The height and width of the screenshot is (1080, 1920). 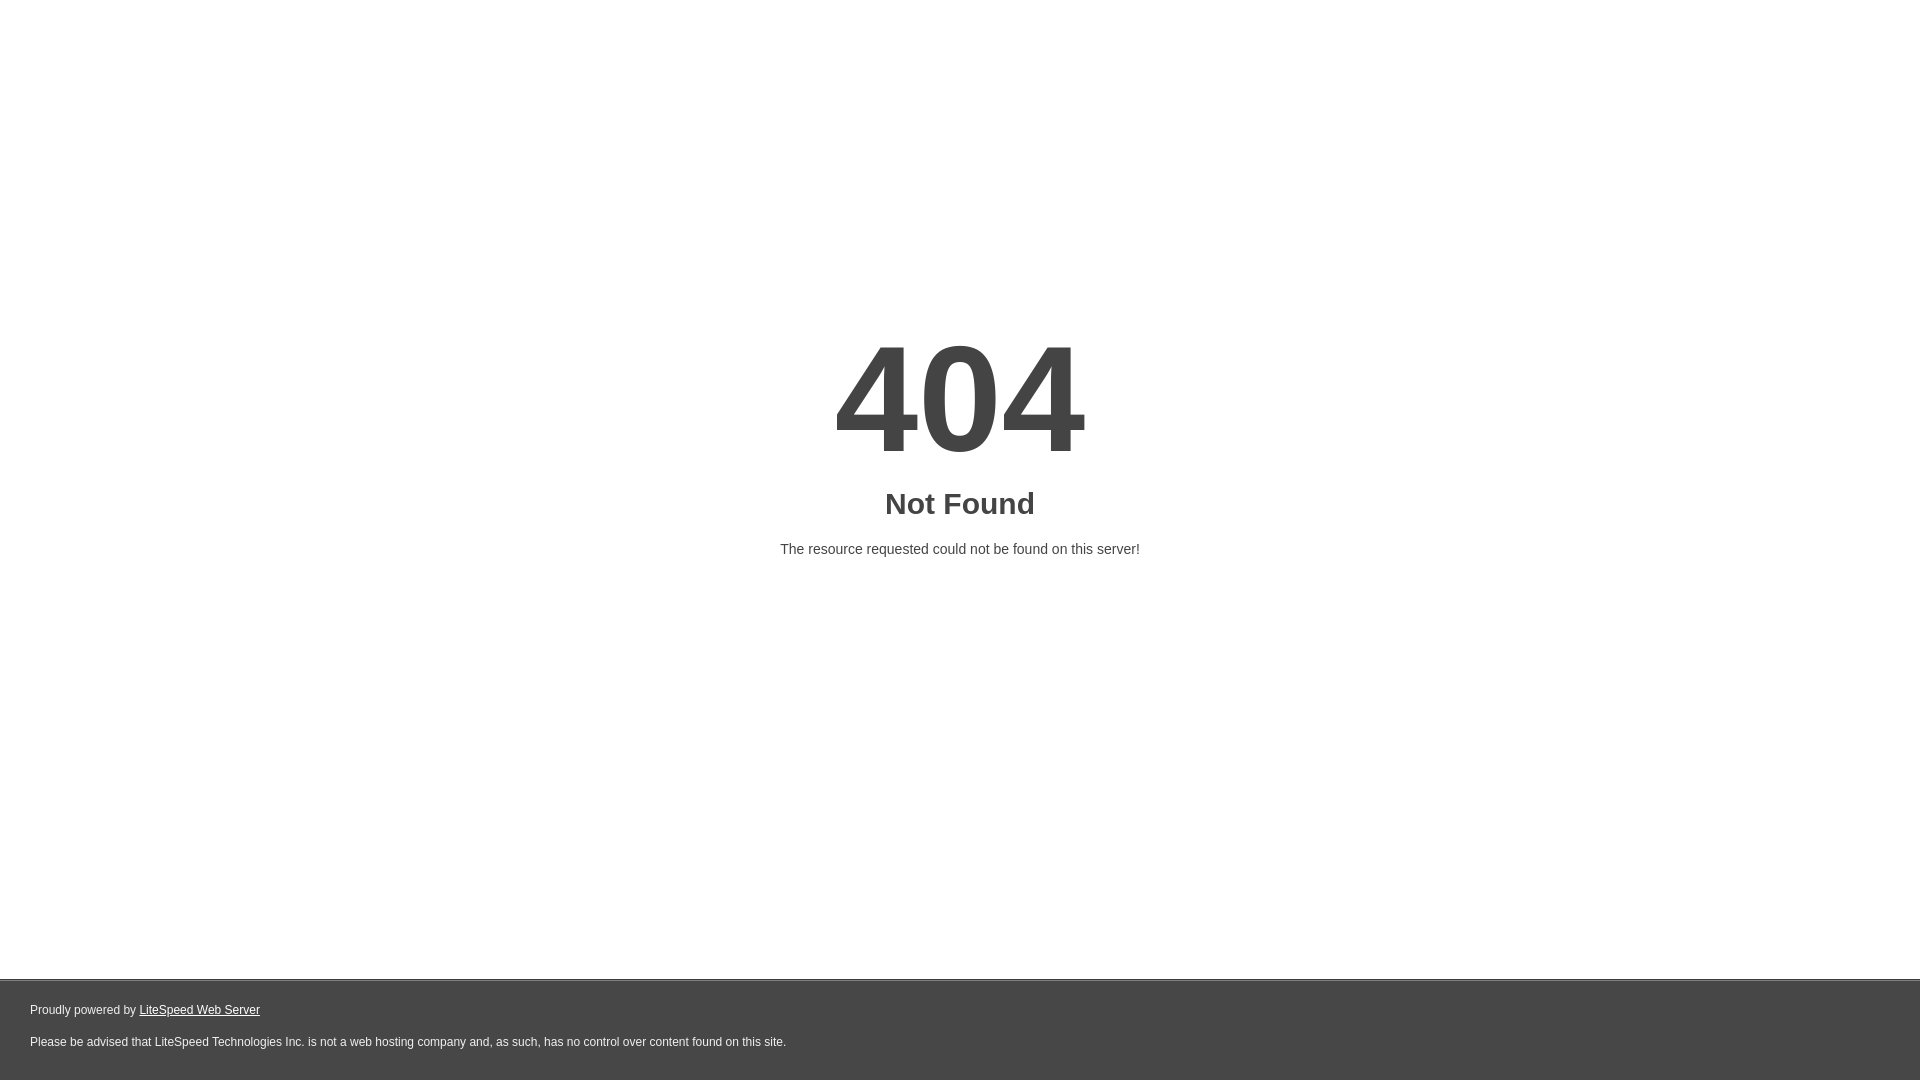 What do you see at coordinates (200, 1010) in the screenshot?
I see `LiteSpeed Web Server` at bounding box center [200, 1010].